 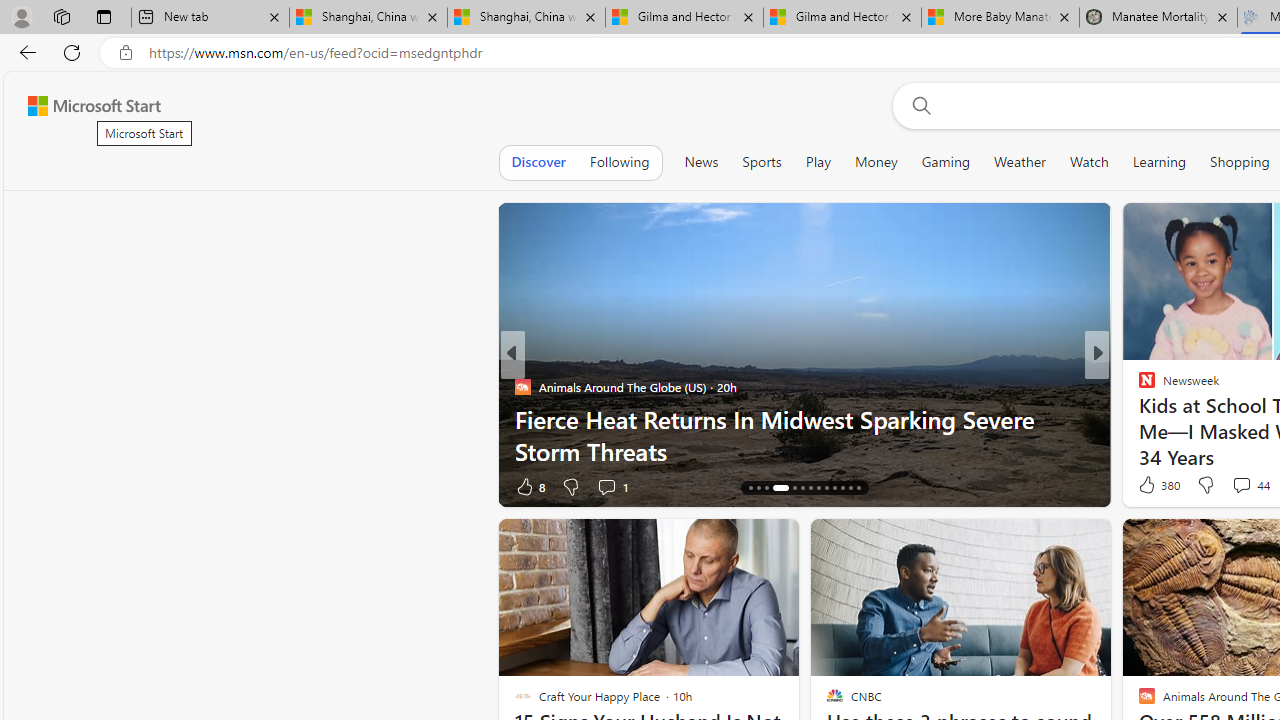 I want to click on Shopping, so click(x=1240, y=162).